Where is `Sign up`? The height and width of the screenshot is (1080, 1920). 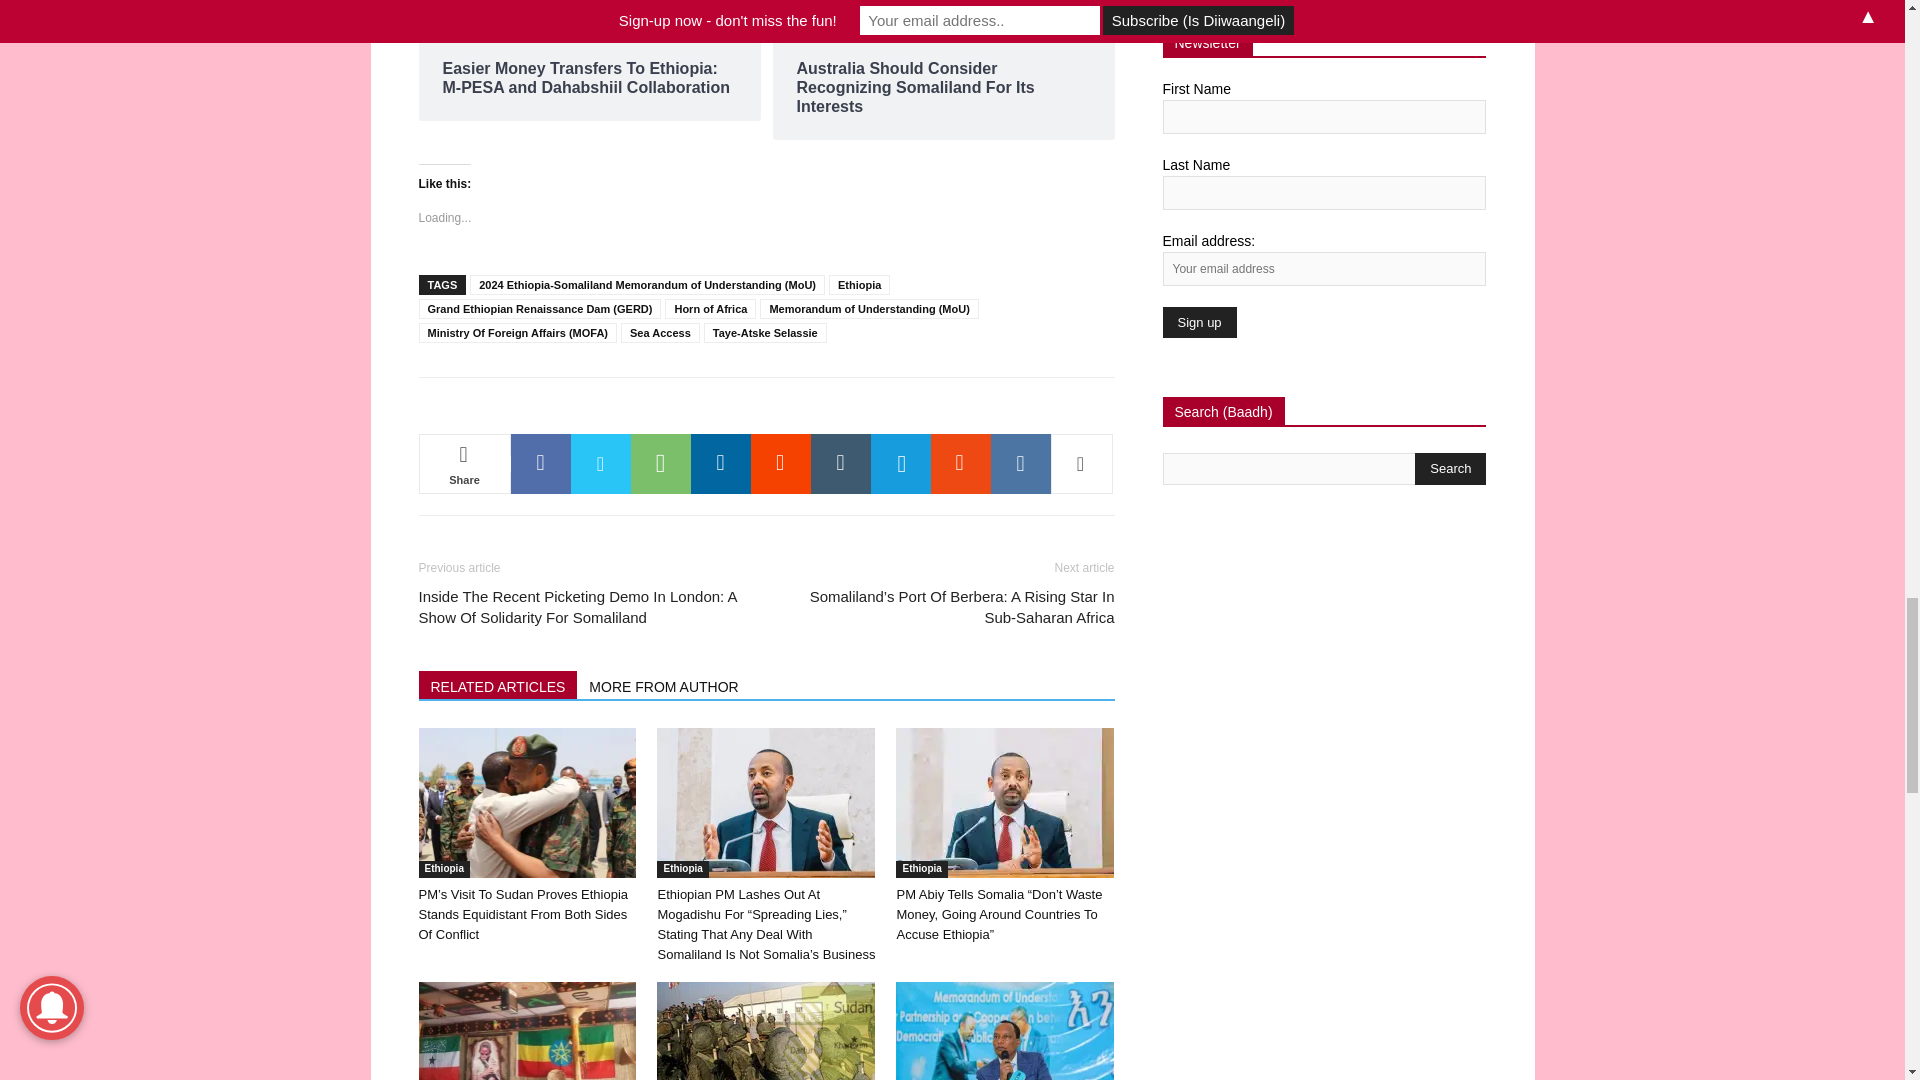
Sign up is located at coordinates (1198, 322).